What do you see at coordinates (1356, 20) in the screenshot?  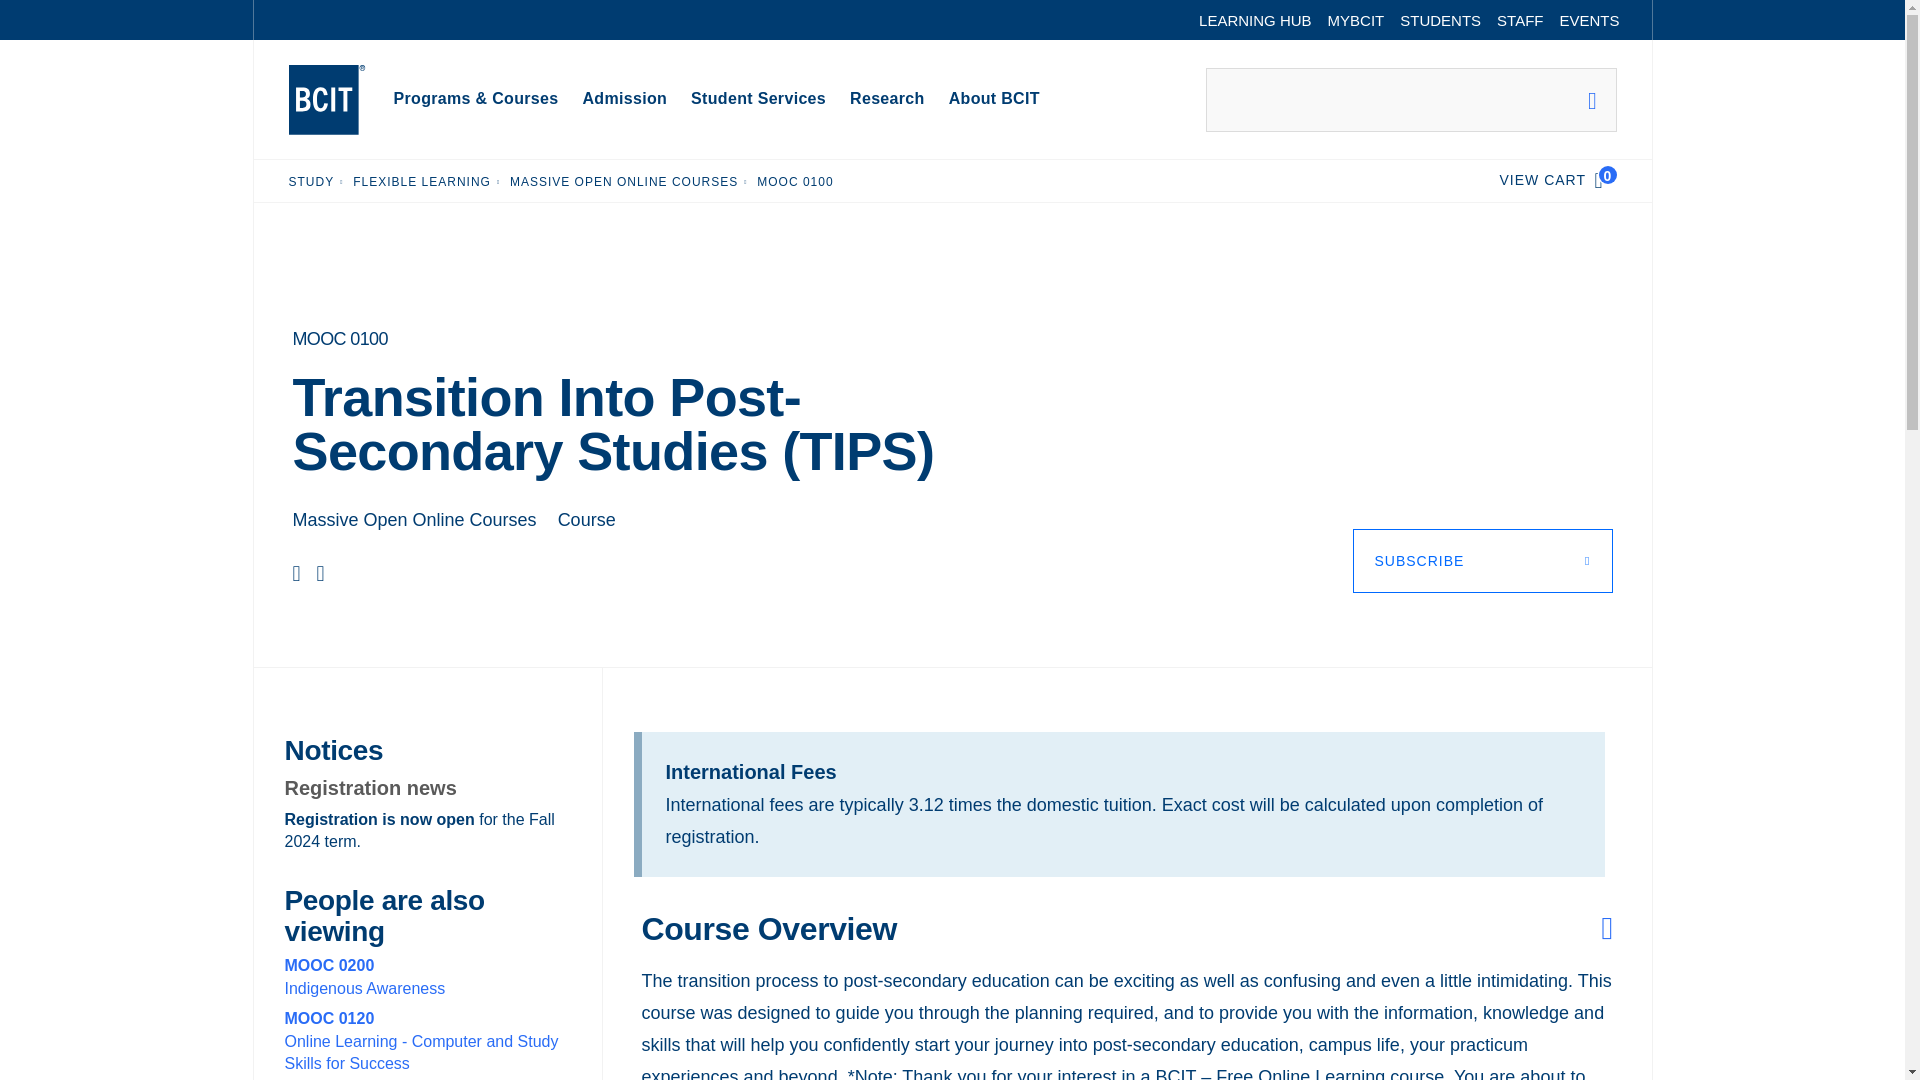 I see `MYBCIT` at bounding box center [1356, 20].